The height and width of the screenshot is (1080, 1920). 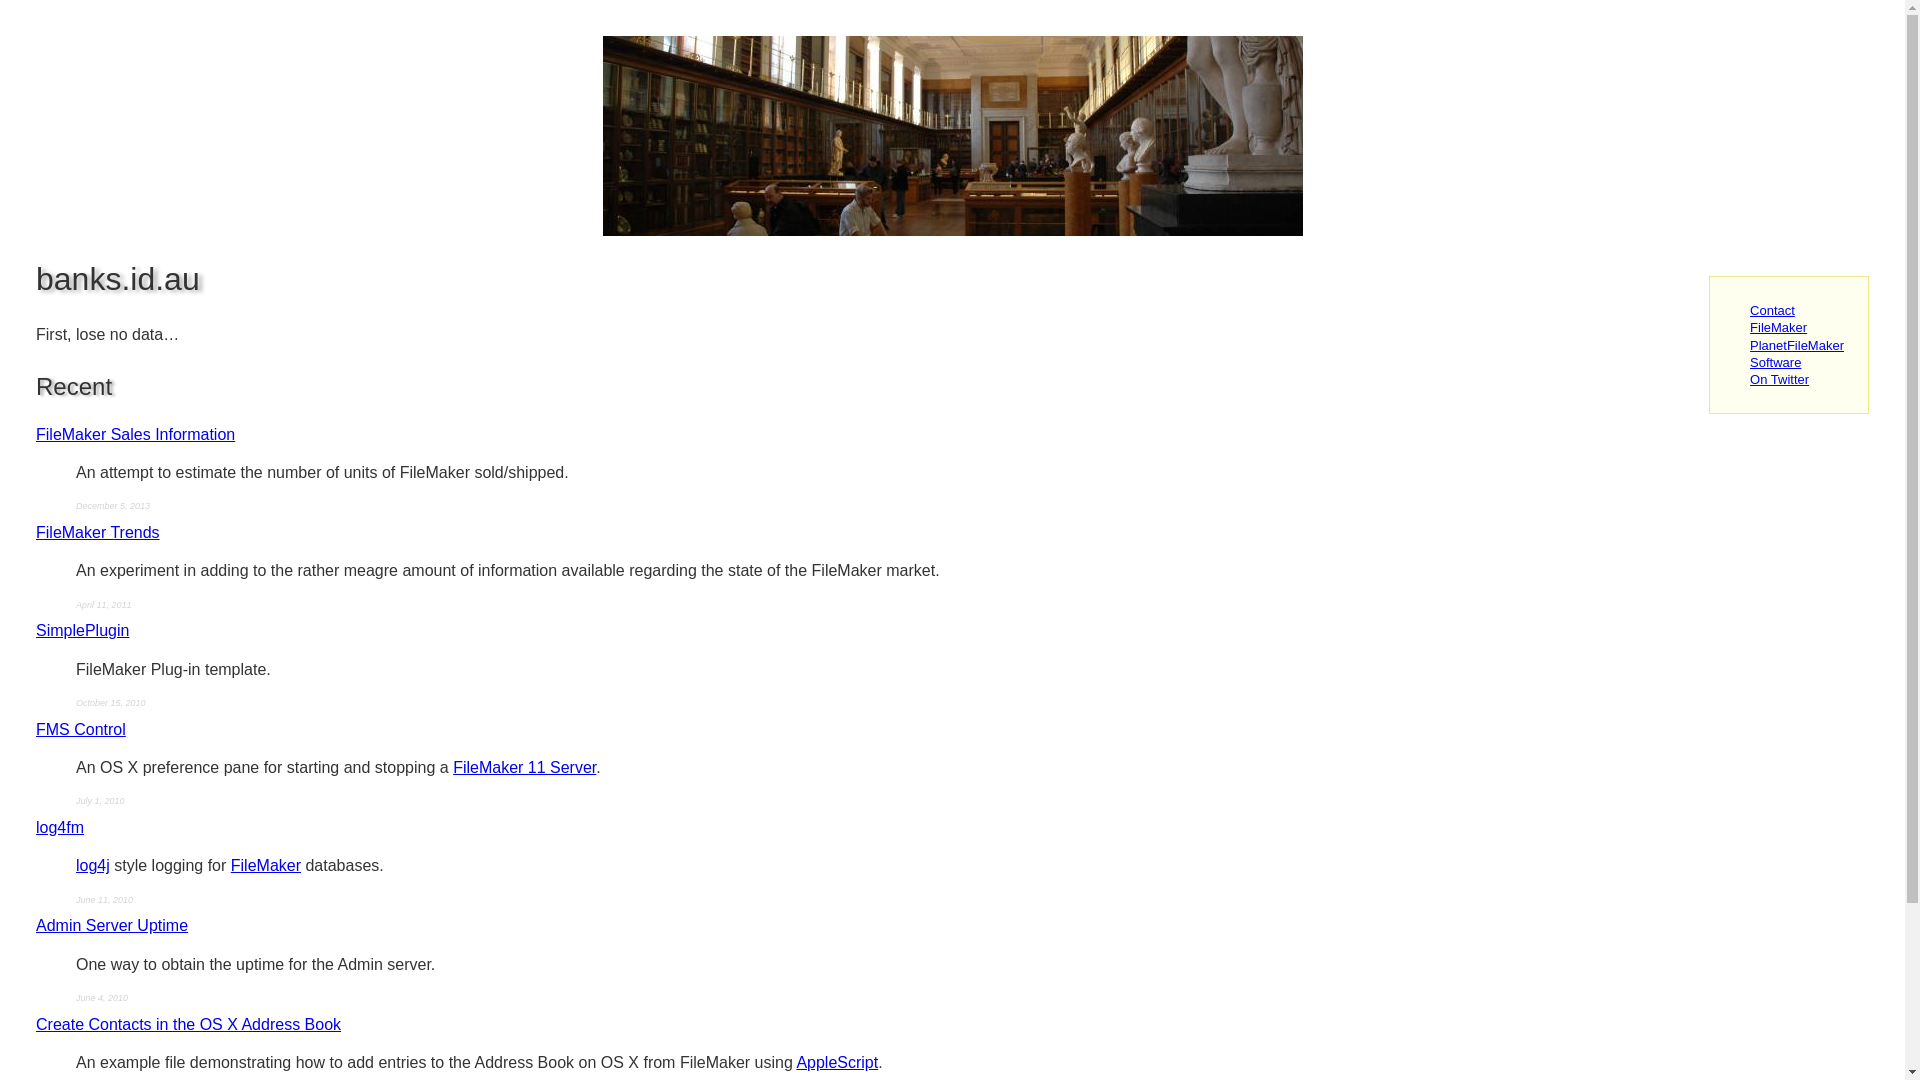 I want to click on FileMaker Sales Information, so click(x=136, y=434).